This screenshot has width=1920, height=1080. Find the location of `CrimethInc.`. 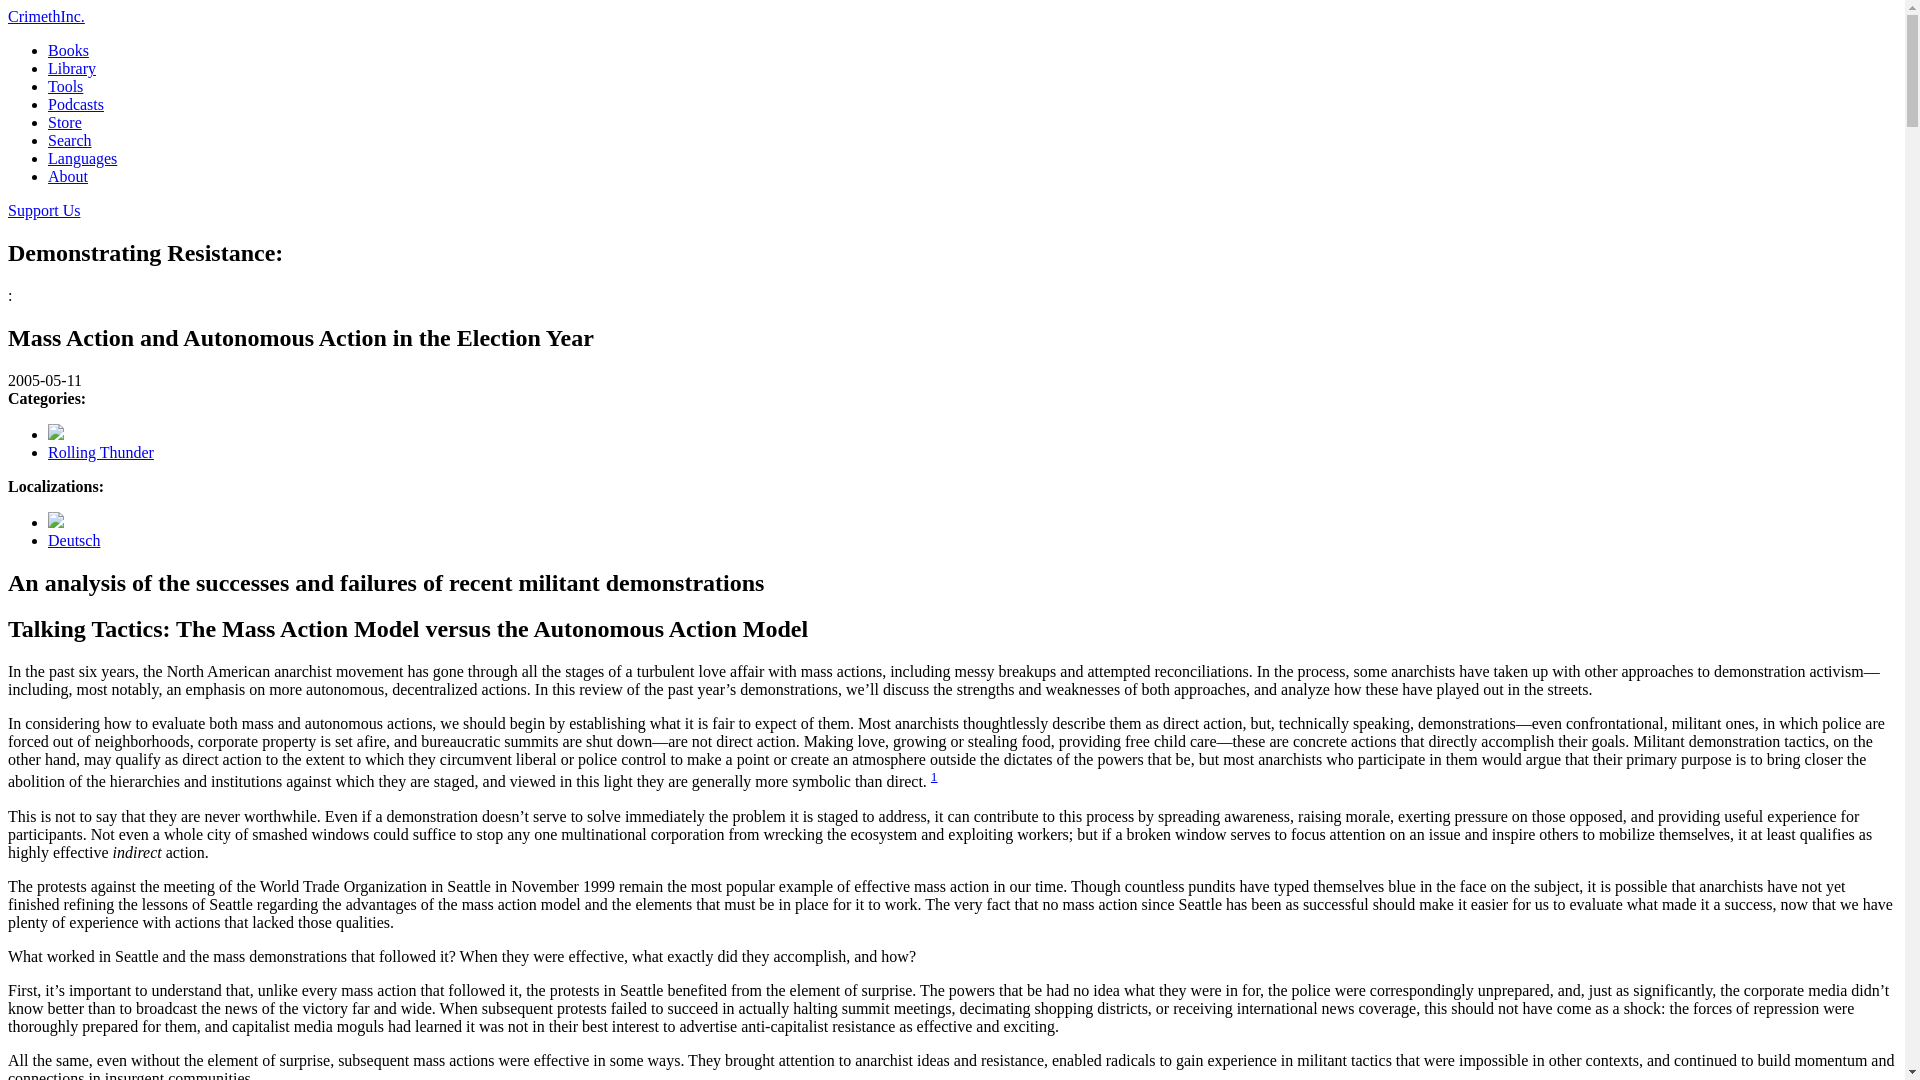

CrimethInc. is located at coordinates (46, 16).